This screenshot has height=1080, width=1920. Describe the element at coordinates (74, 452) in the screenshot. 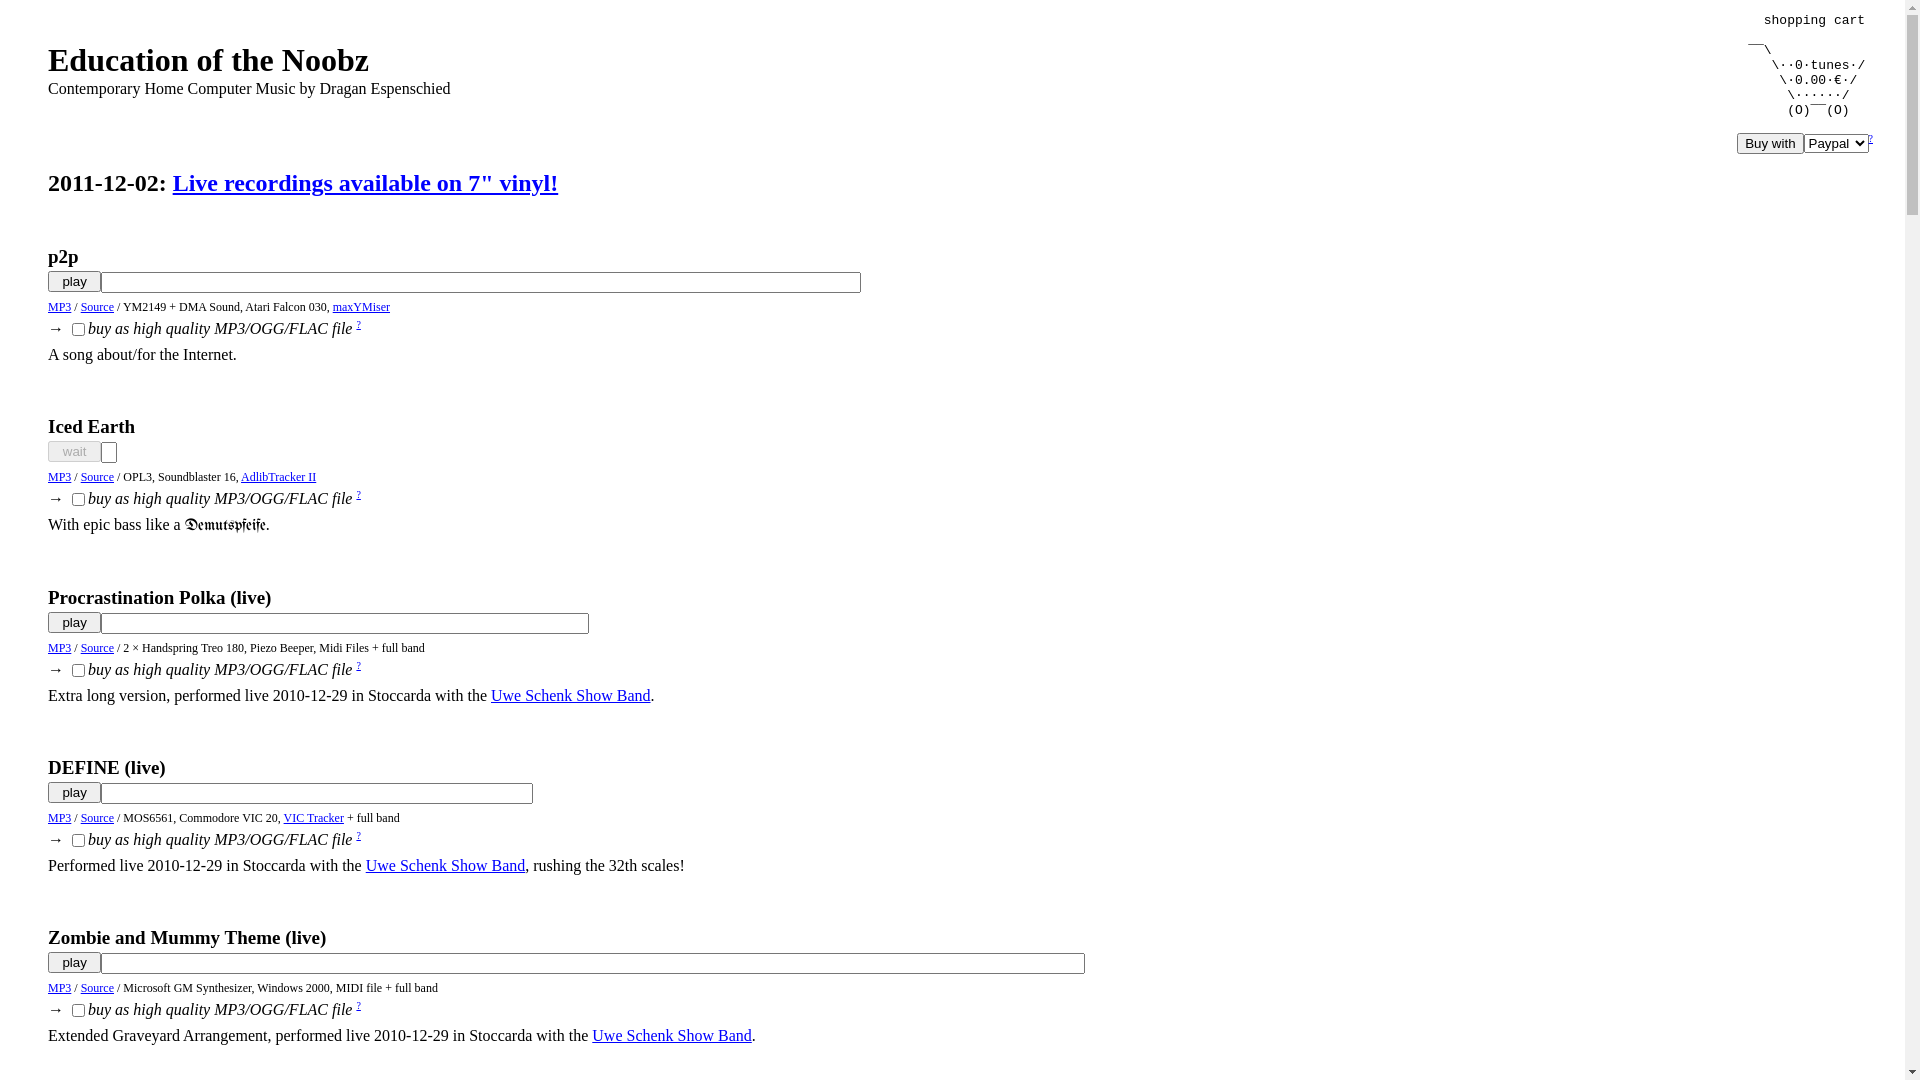

I see `wait` at that location.